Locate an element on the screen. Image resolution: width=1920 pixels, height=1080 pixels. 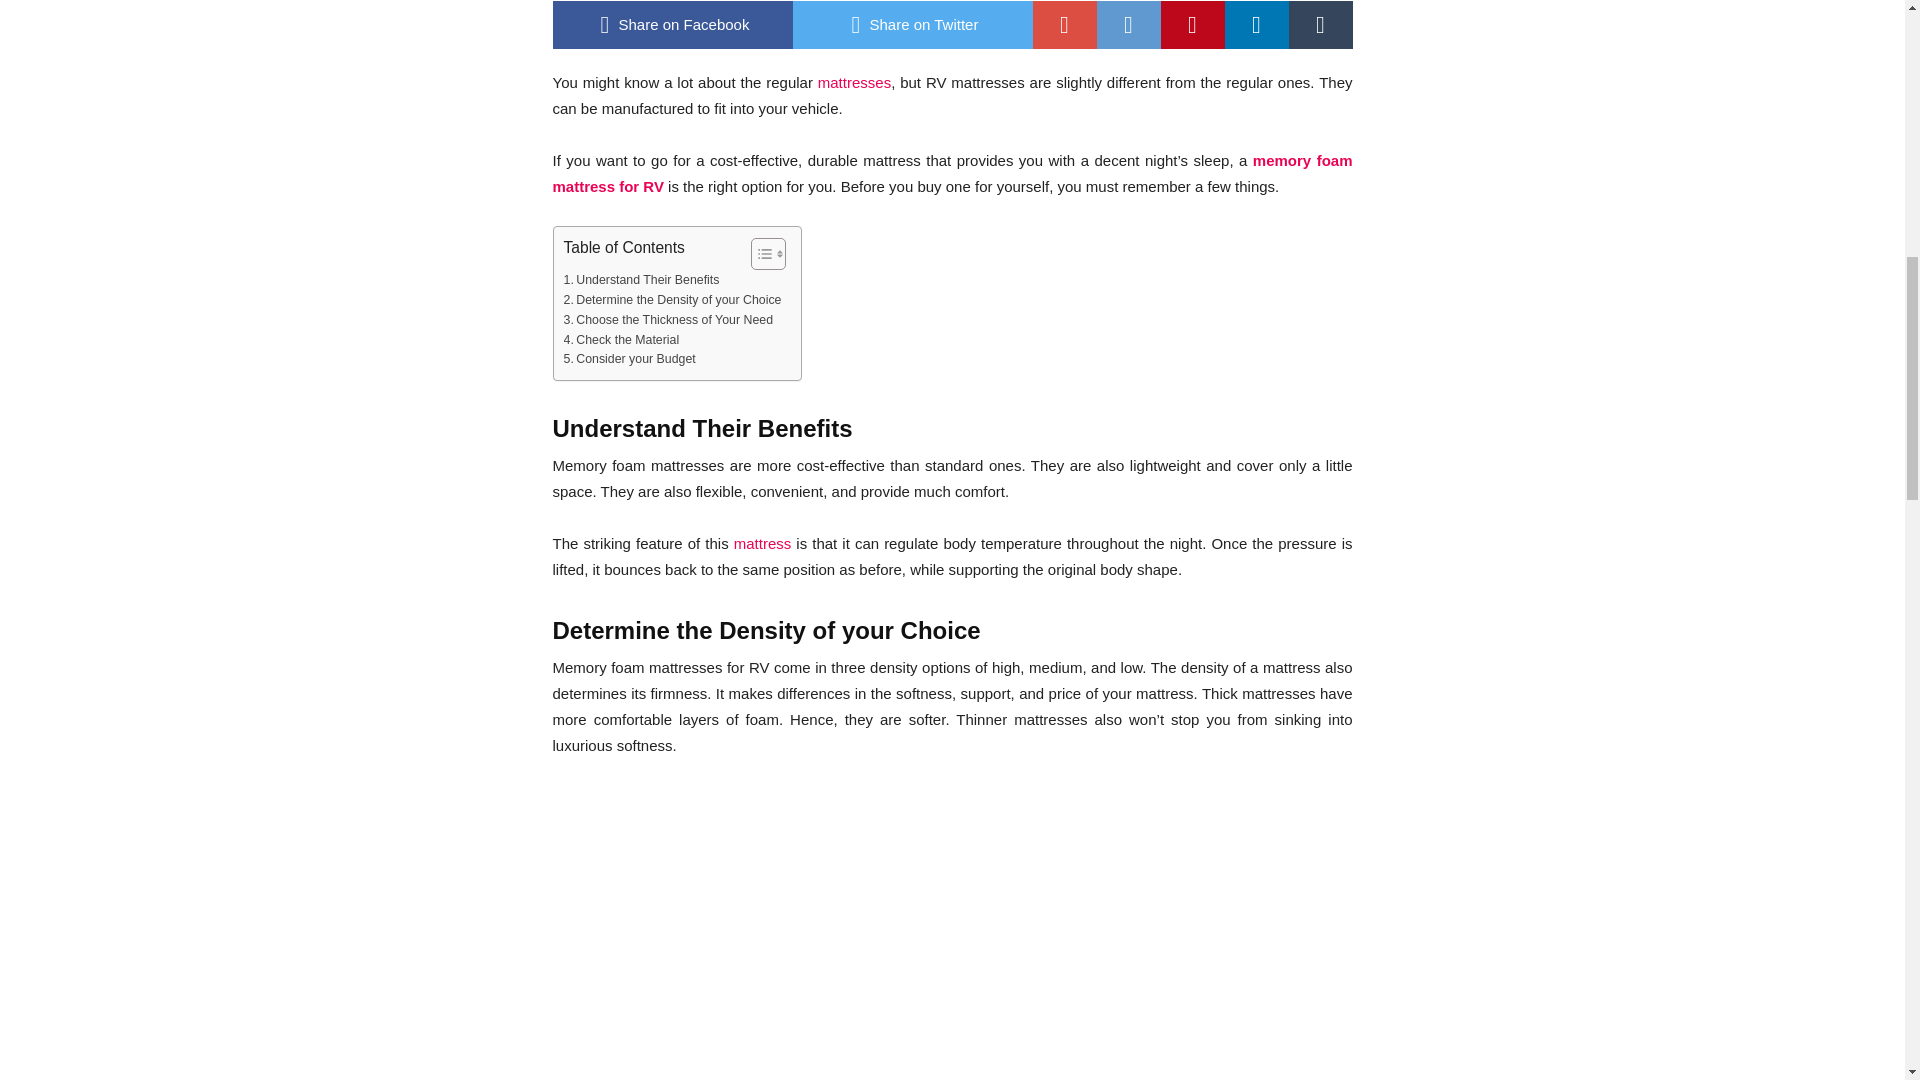
google is located at coordinates (1064, 24).